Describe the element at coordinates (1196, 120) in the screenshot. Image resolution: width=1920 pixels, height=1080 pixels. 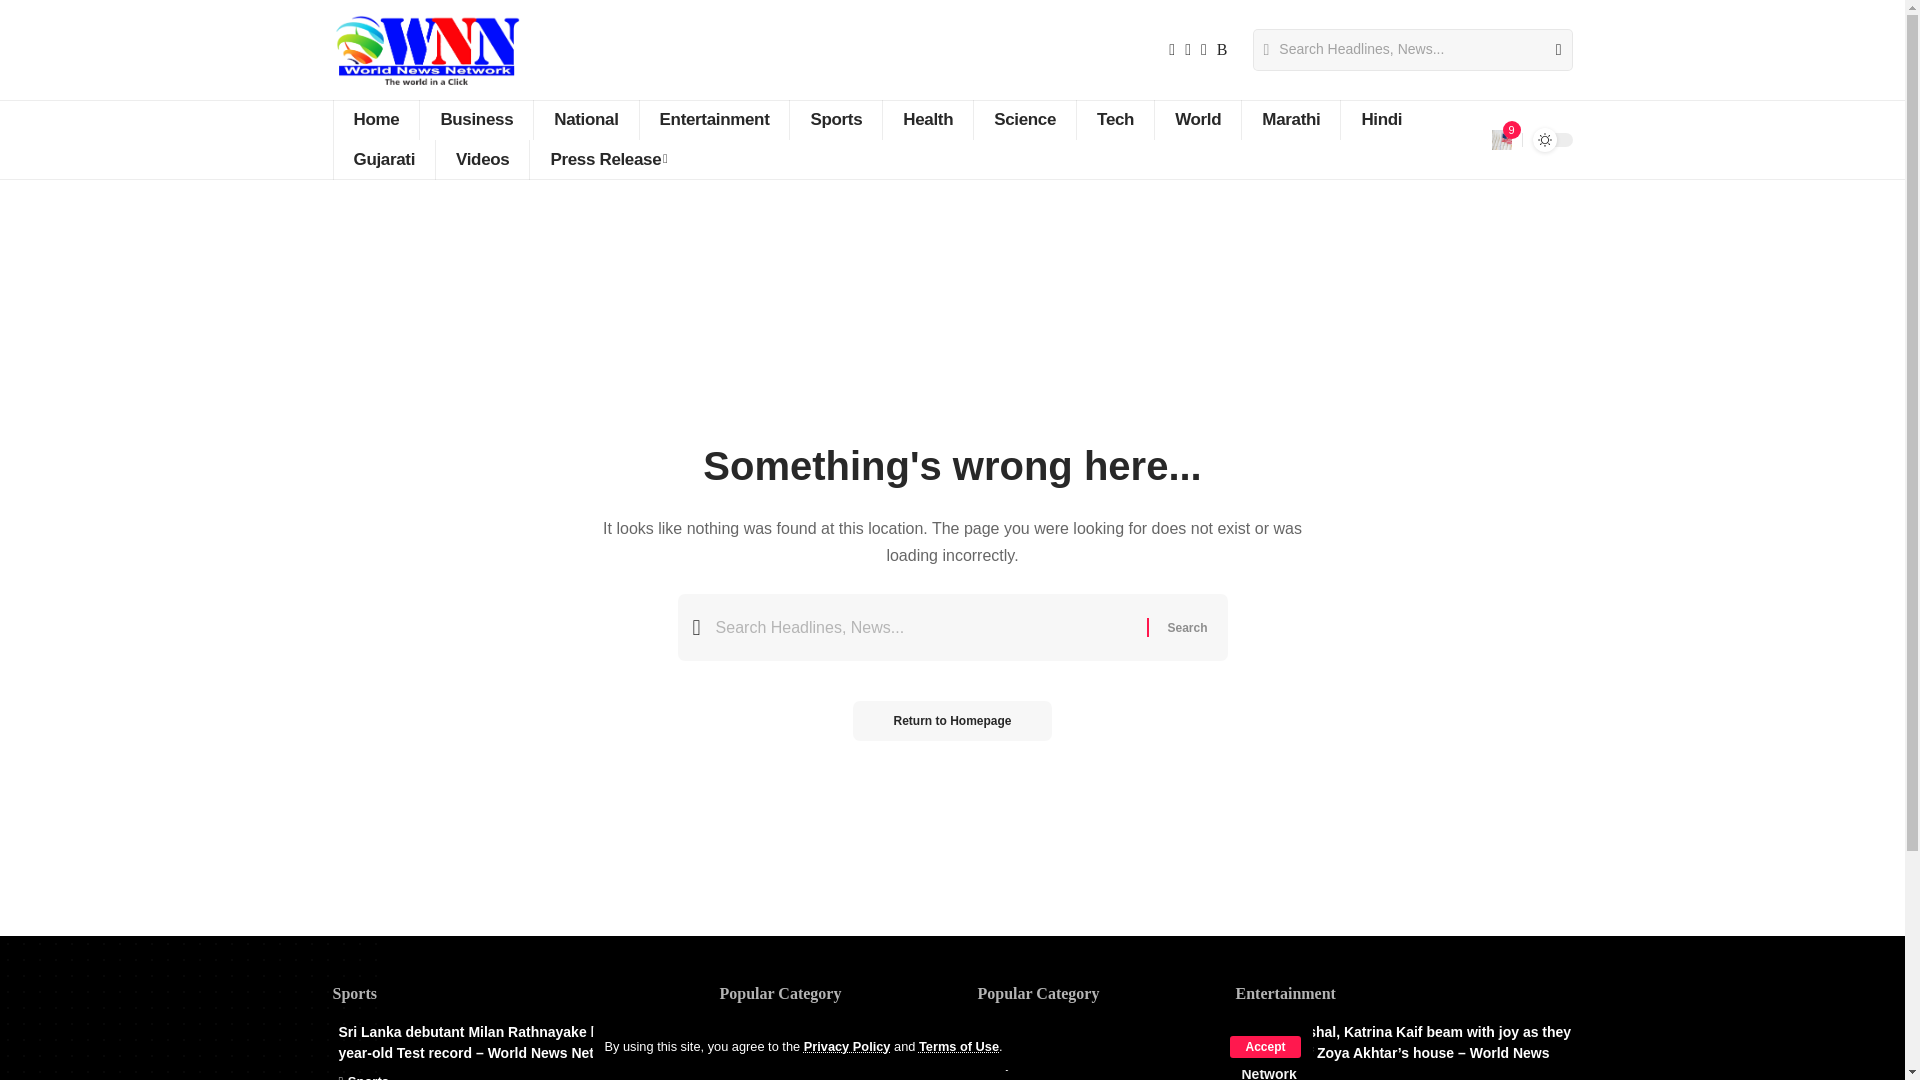
I see `World` at that location.